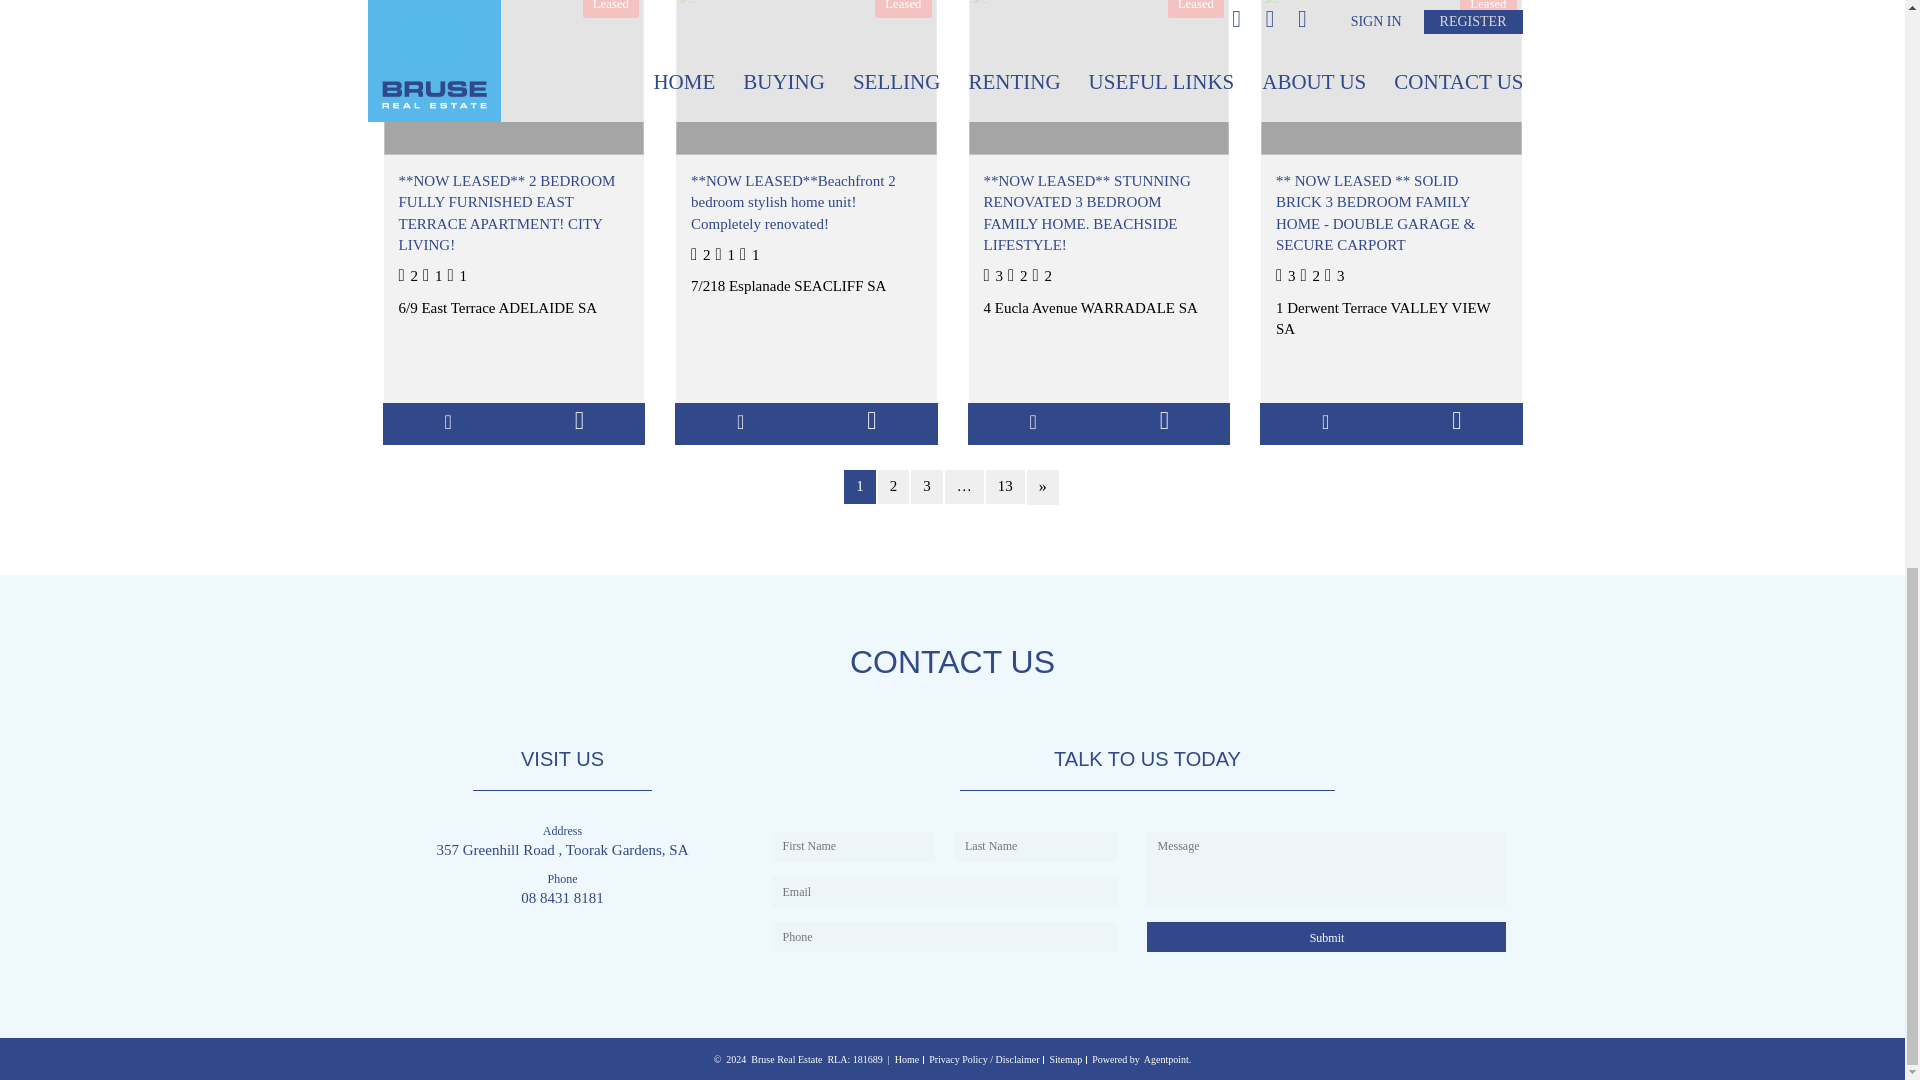  What do you see at coordinates (1326, 936) in the screenshot?
I see `Submit` at bounding box center [1326, 936].